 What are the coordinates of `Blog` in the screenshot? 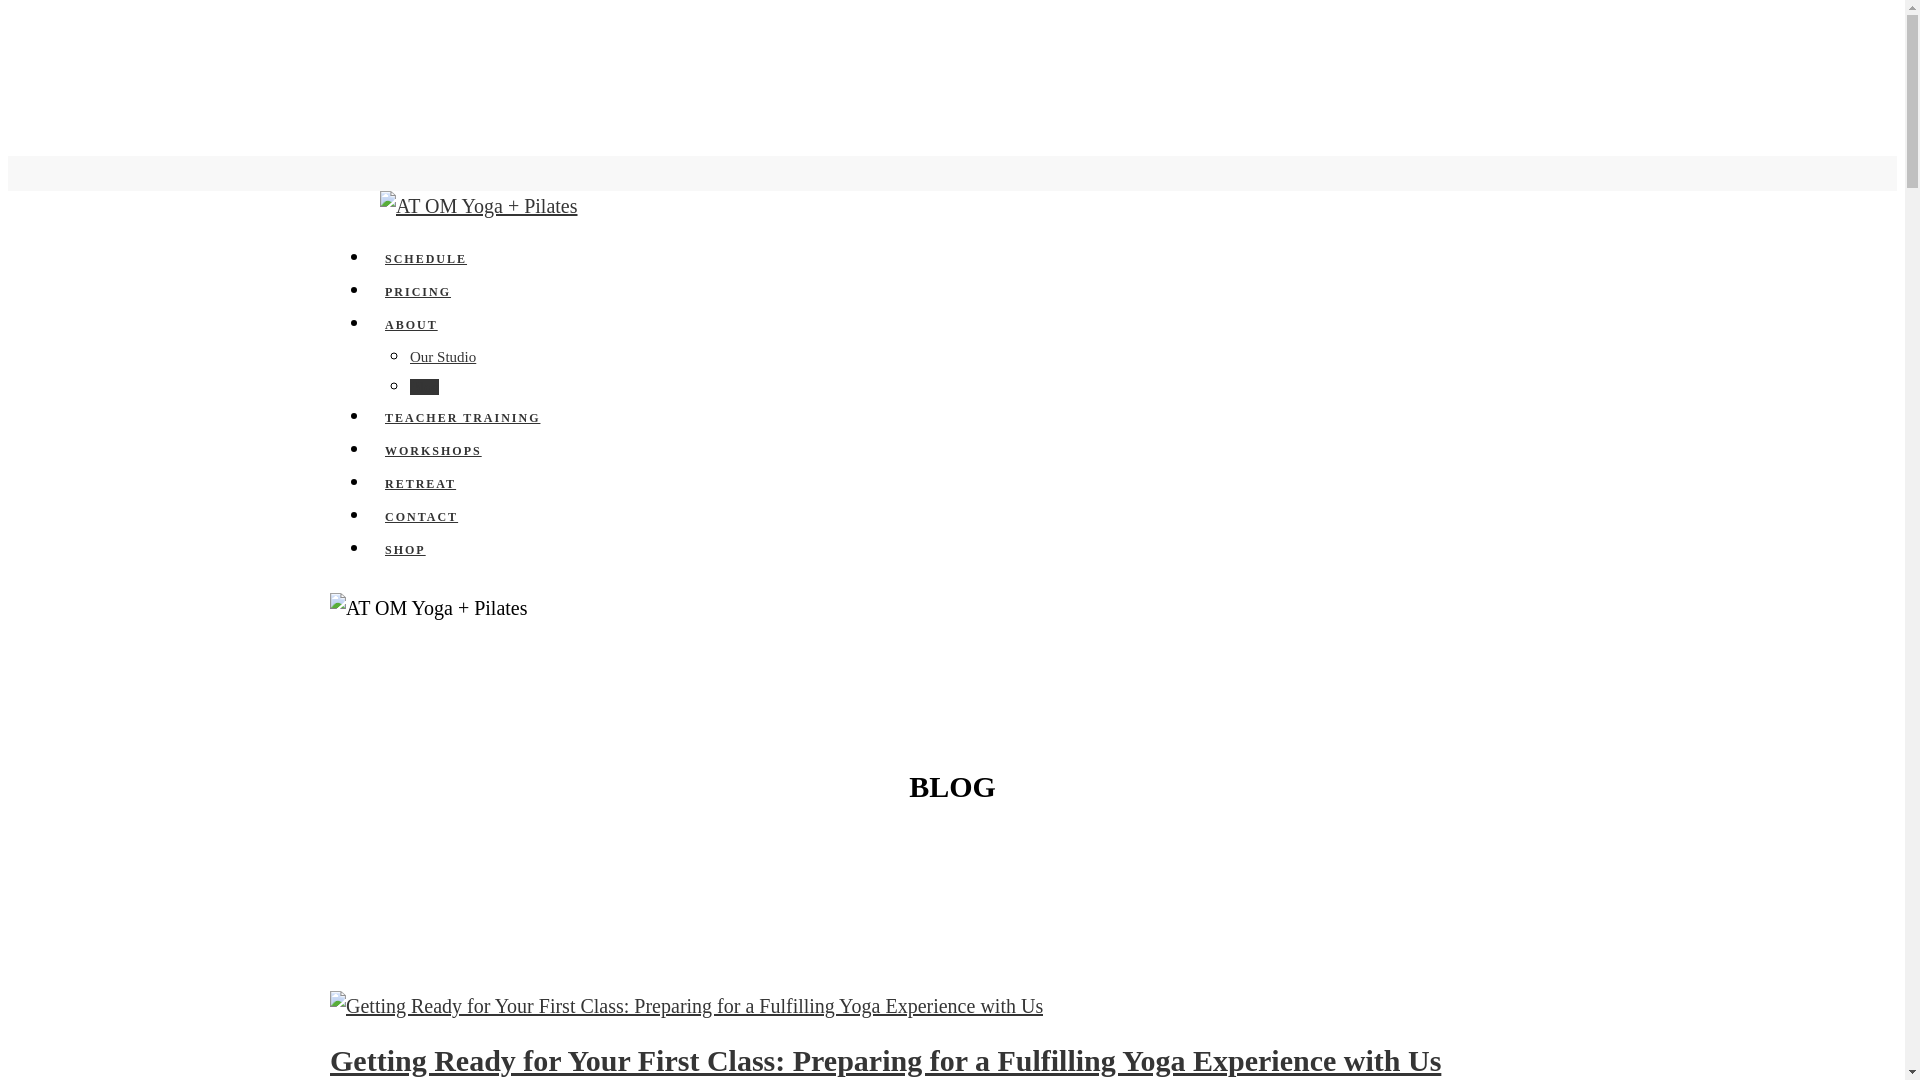 It's located at (424, 387).